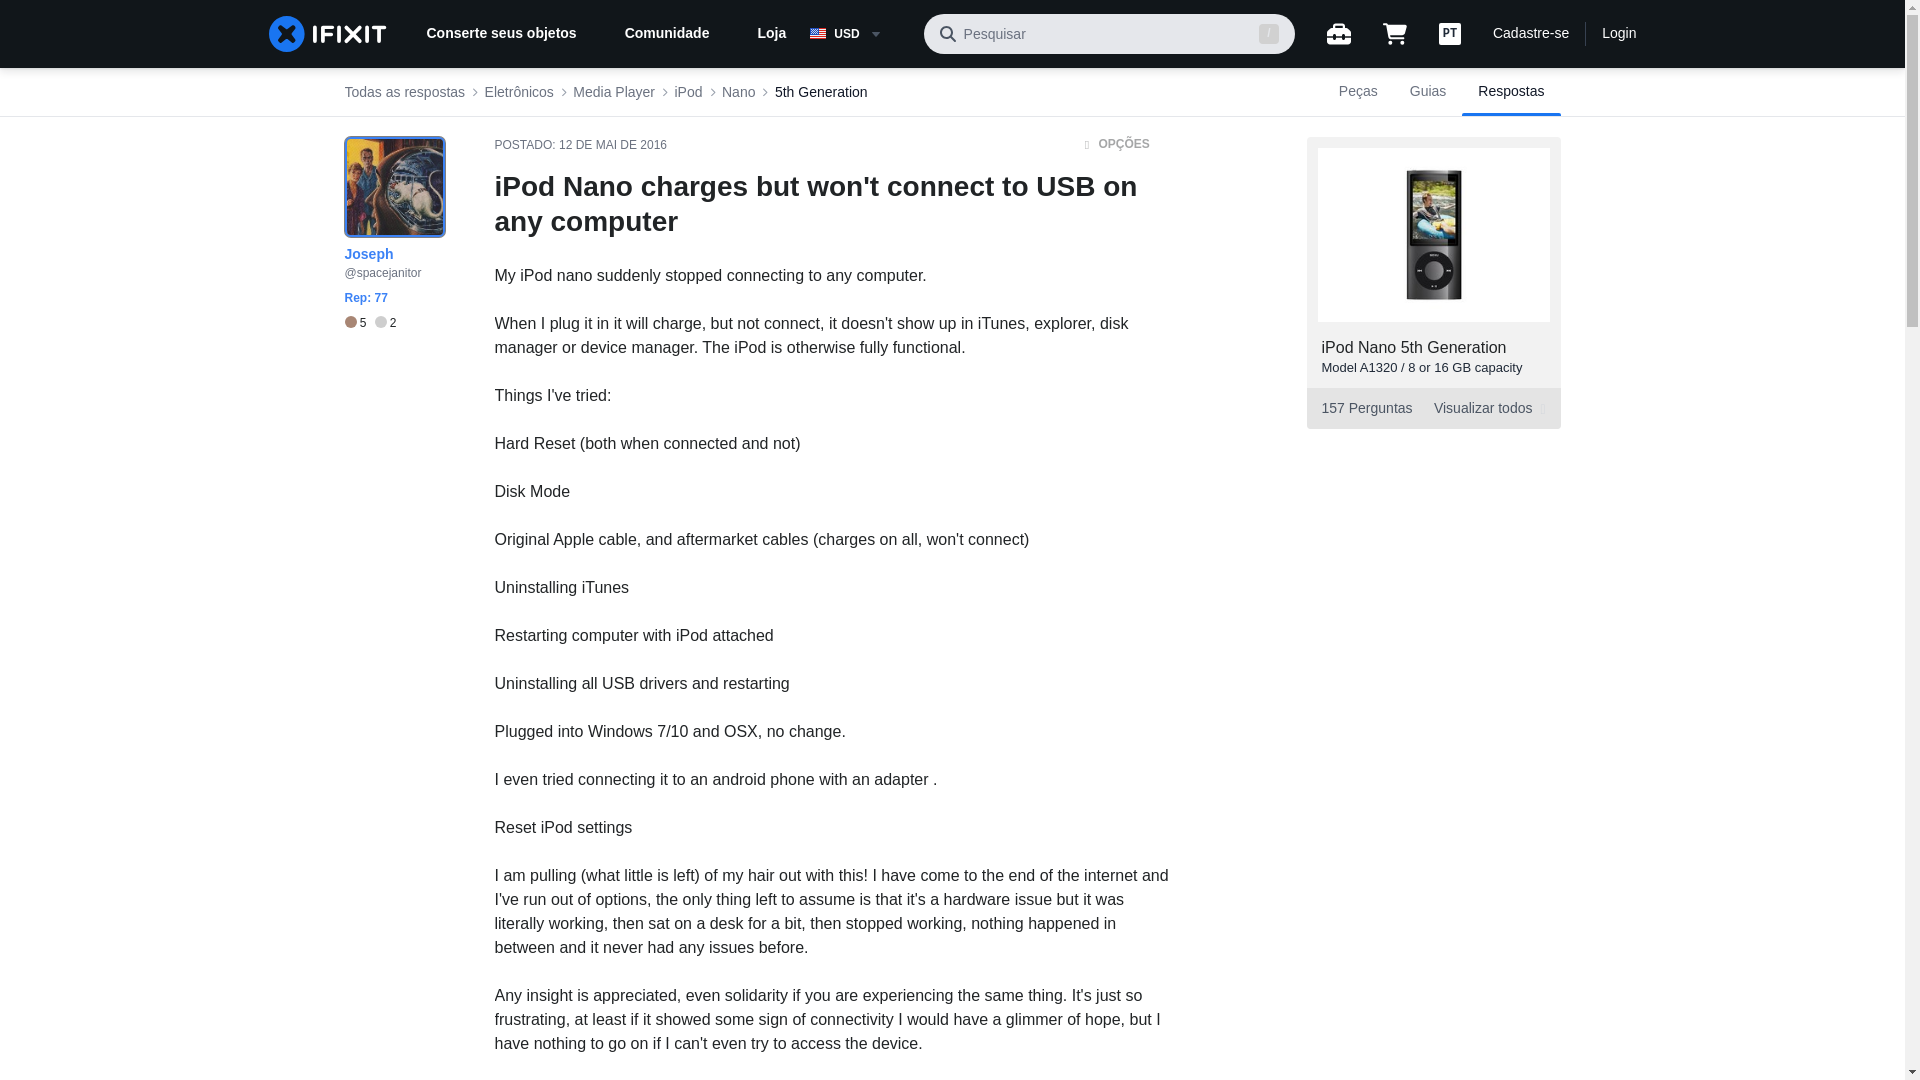 The width and height of the screenshot is (1920, 1080). Describe the element at coordinates (1428, 92) in the screenshot. I see `Guias` at that location.